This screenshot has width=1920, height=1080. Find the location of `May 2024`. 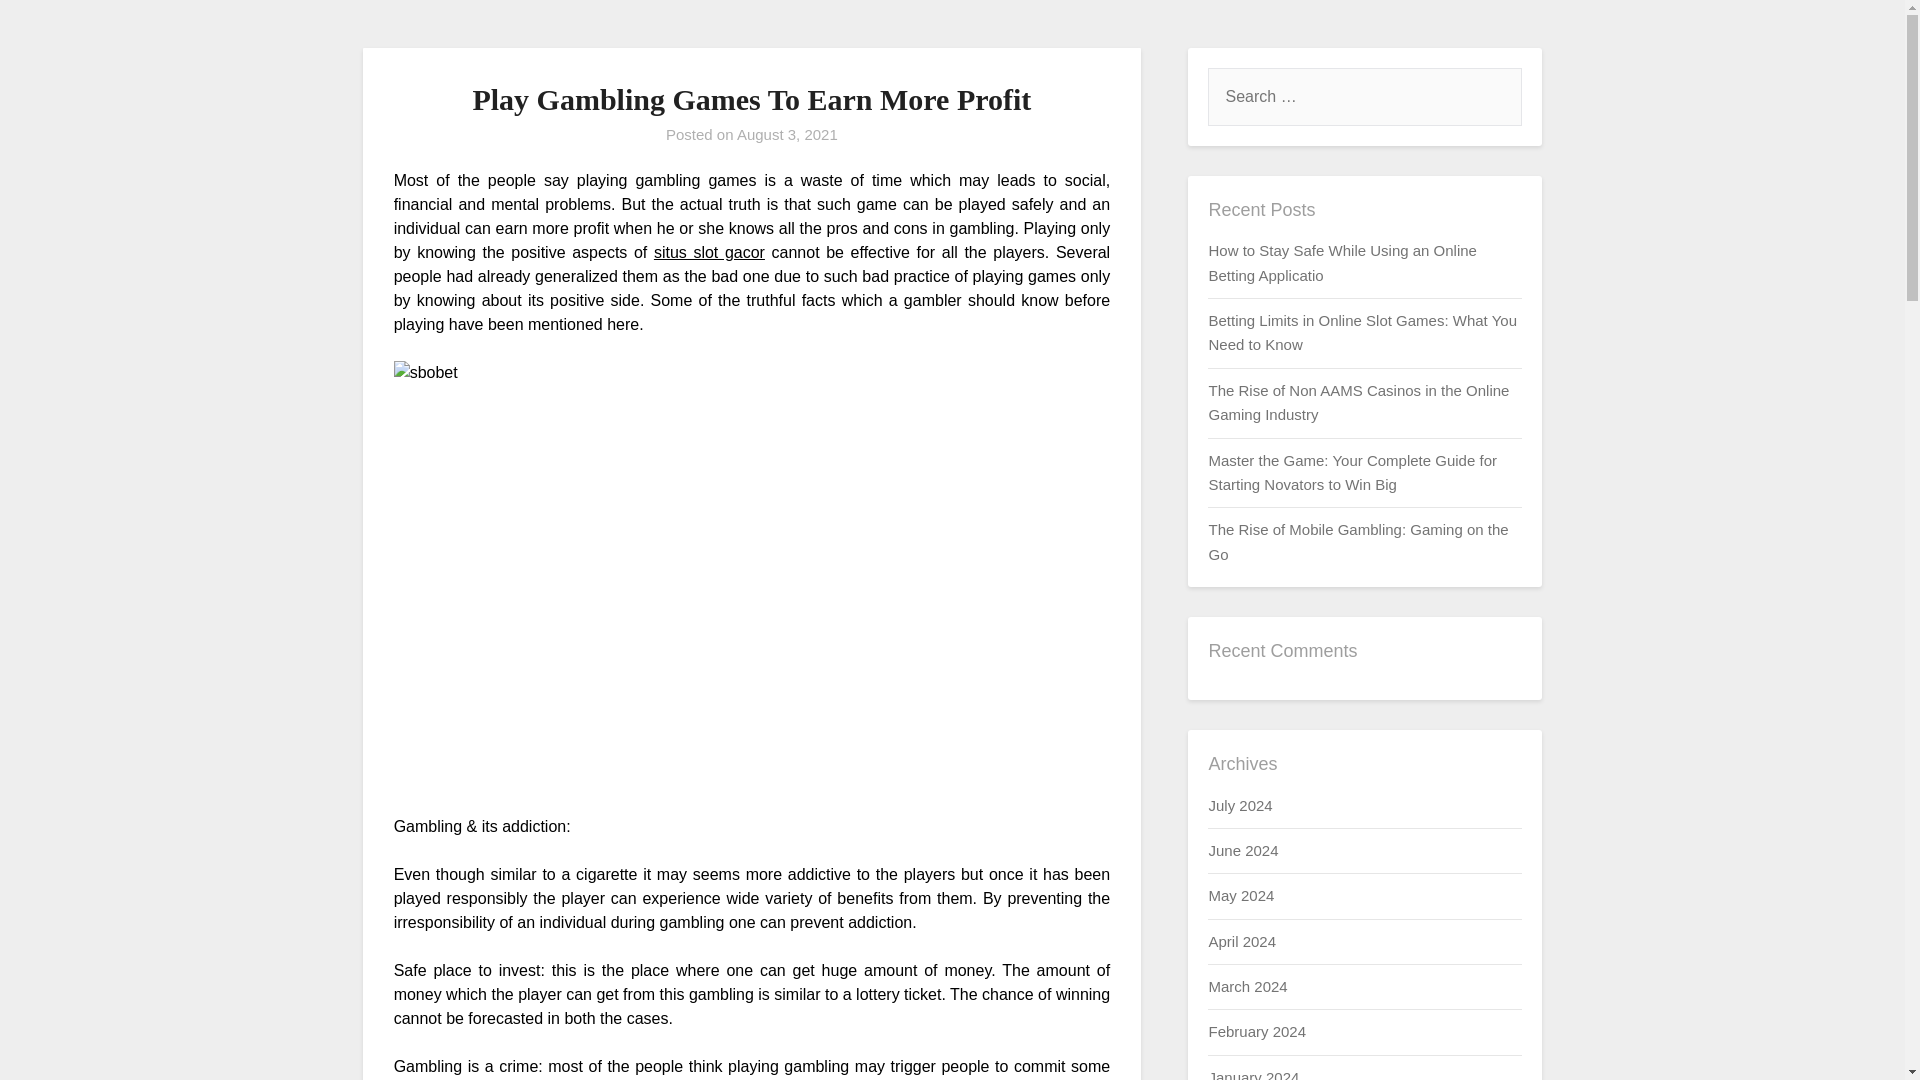

May 2024 is located at coordinates (1240, 894).